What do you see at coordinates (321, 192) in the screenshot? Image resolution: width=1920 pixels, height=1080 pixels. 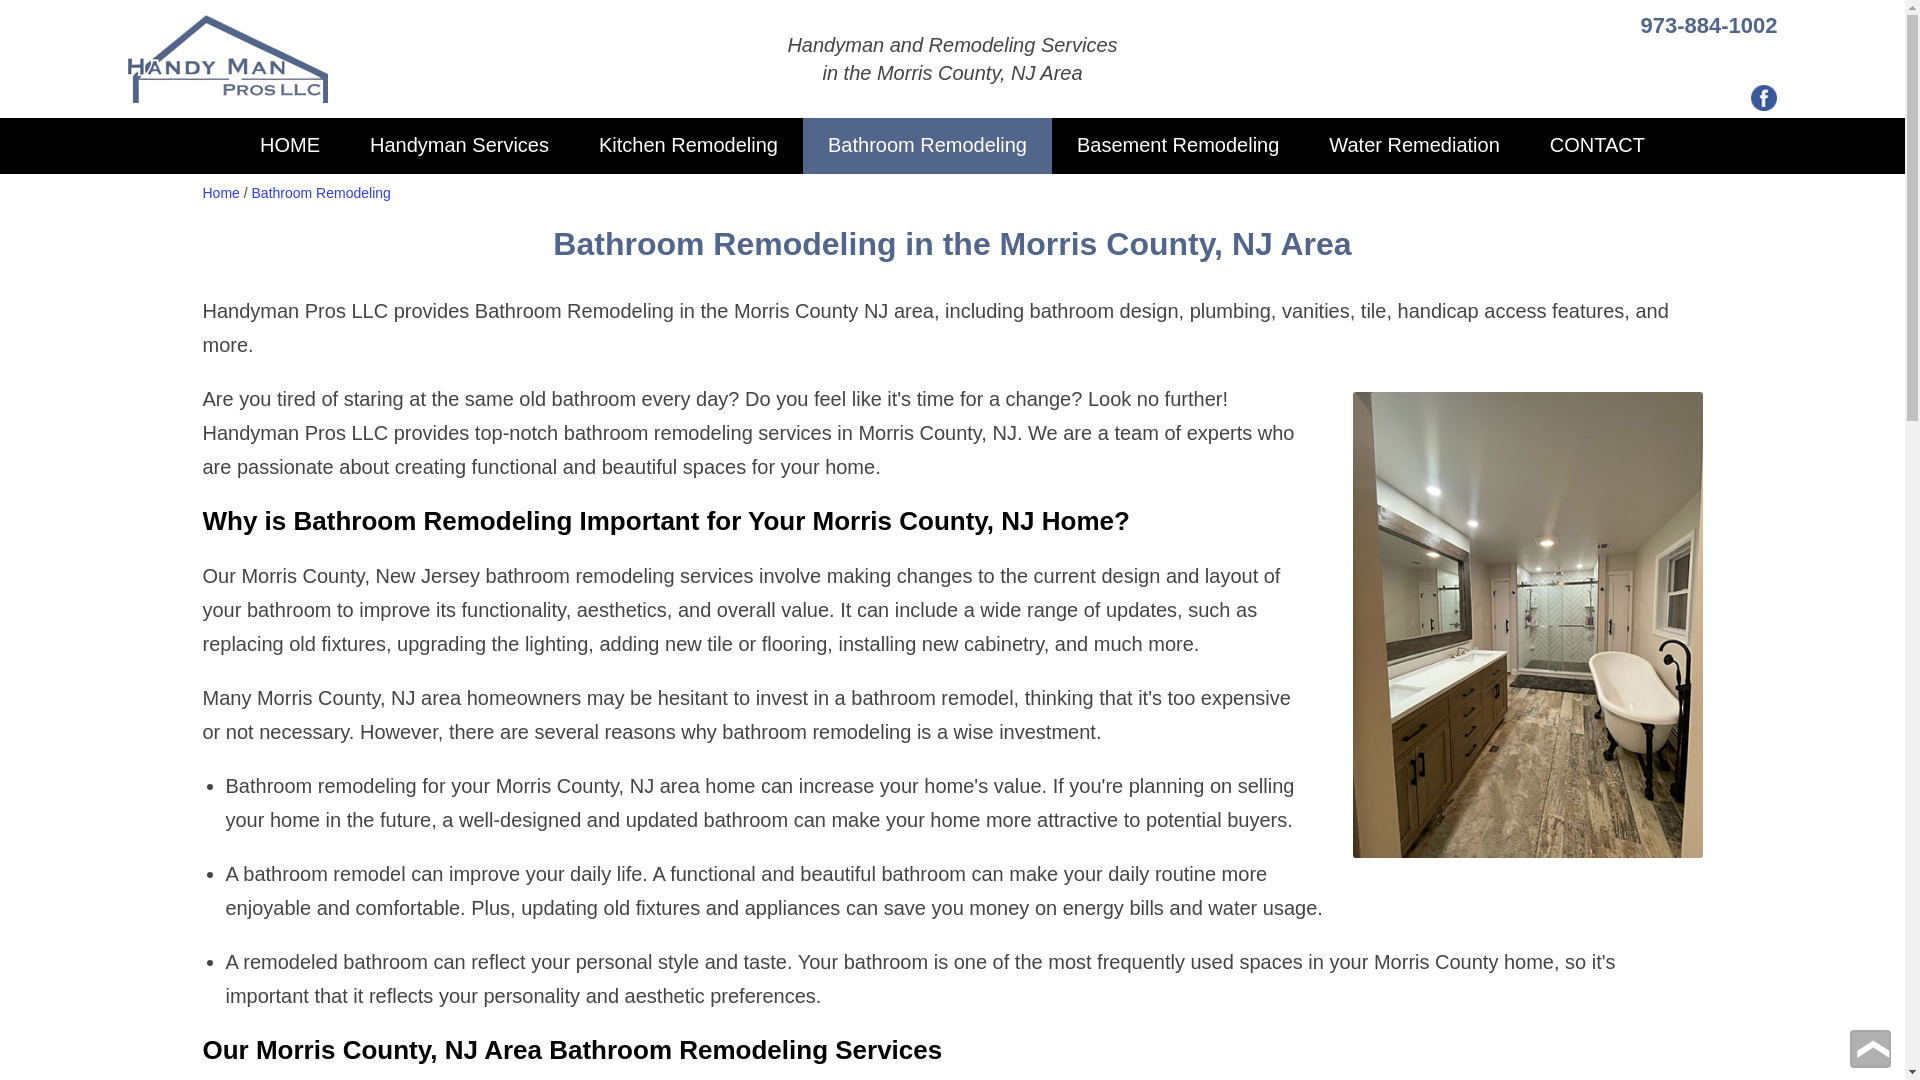 I see `Bathroom Remodeling` at bounding box center [321, 192].